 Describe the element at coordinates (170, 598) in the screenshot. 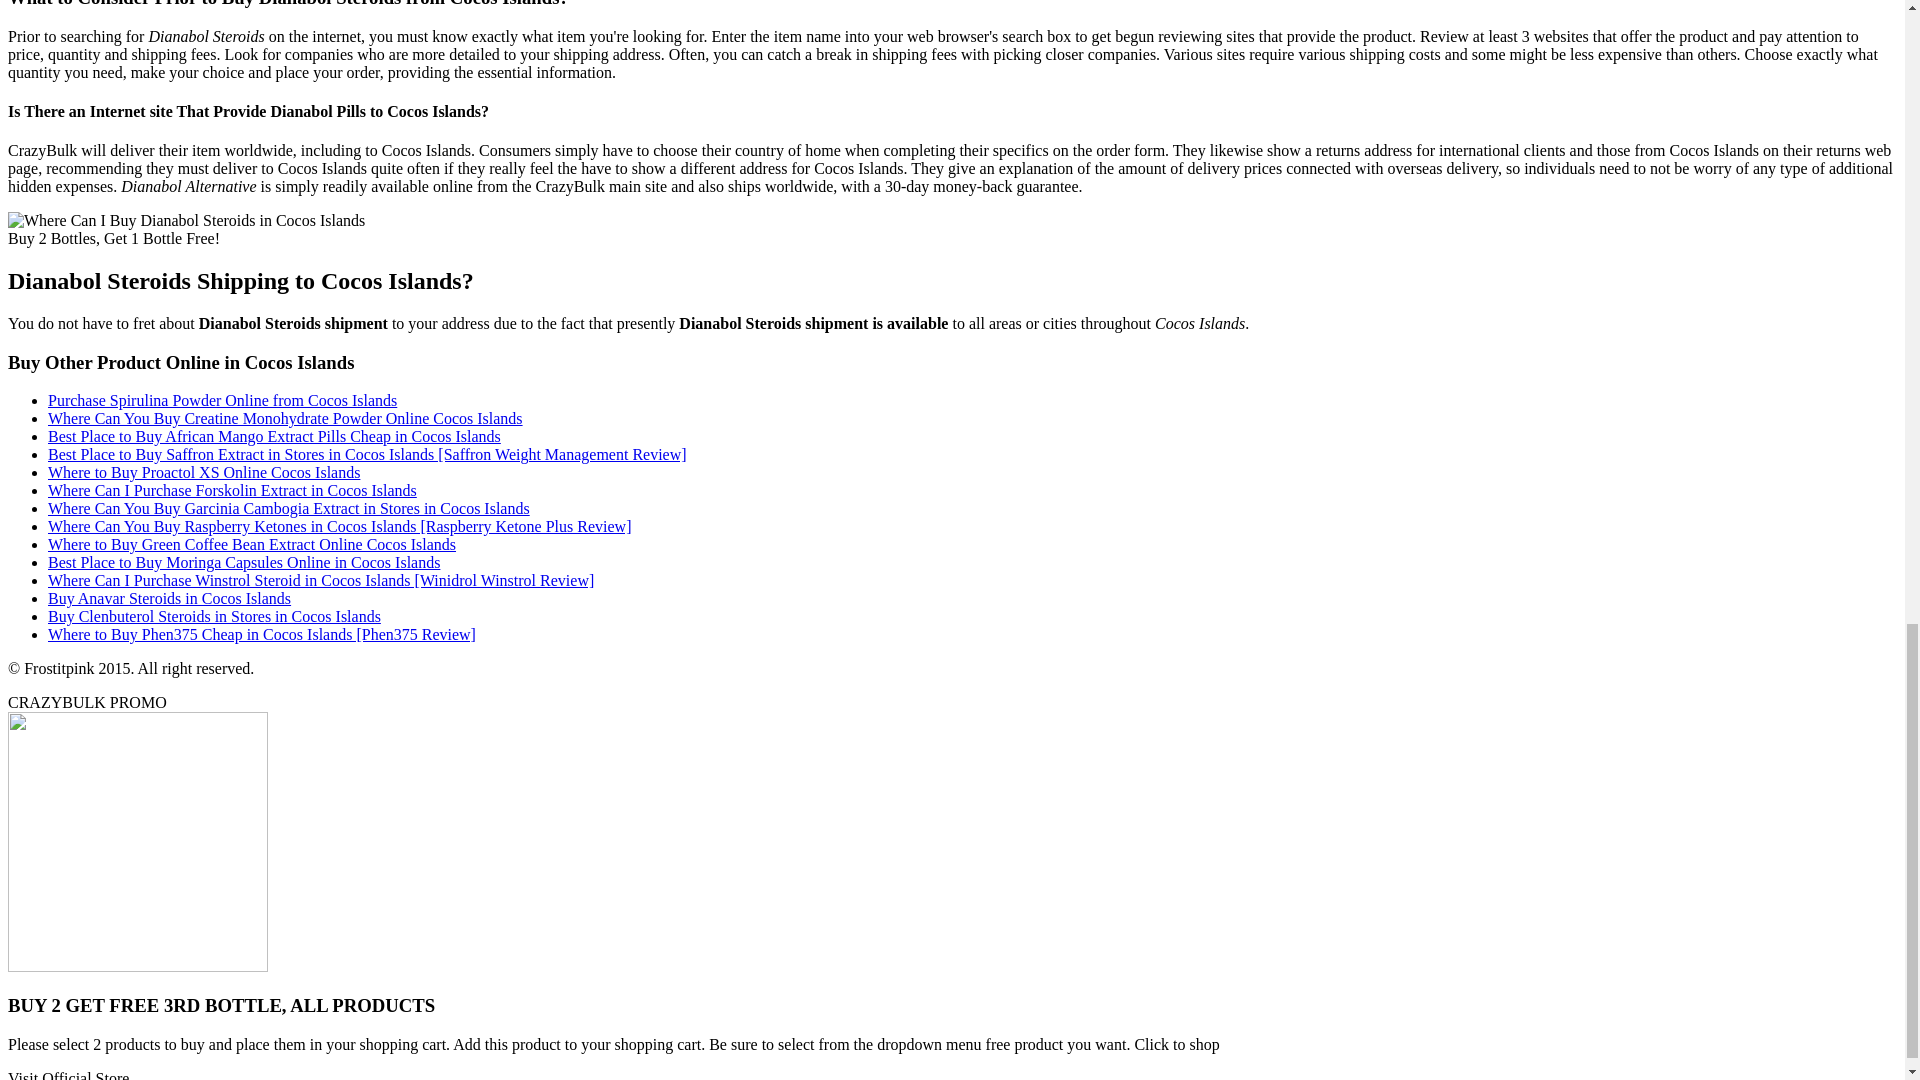

I see `Buy Anavar Steroids in Cocos Islands` at that location.